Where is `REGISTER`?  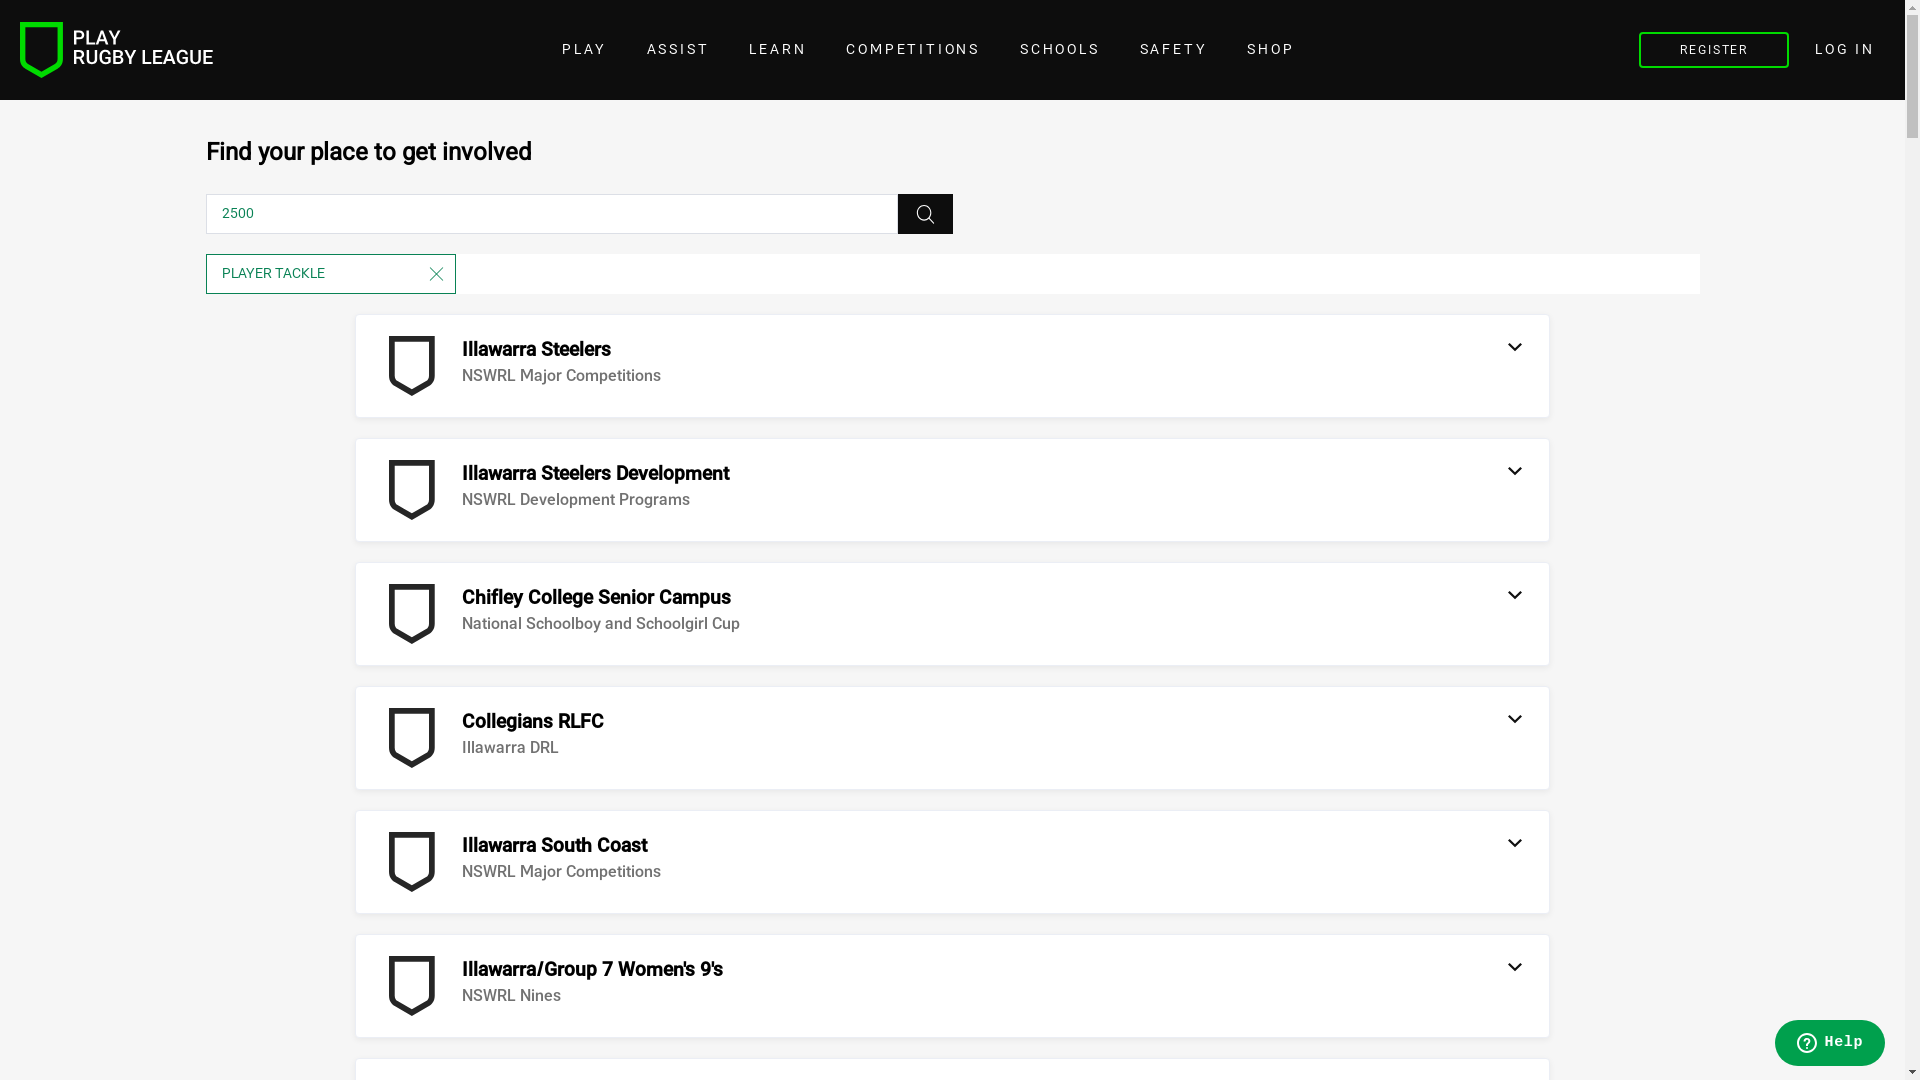
REGISTER is located at coordinates (1714, 50).